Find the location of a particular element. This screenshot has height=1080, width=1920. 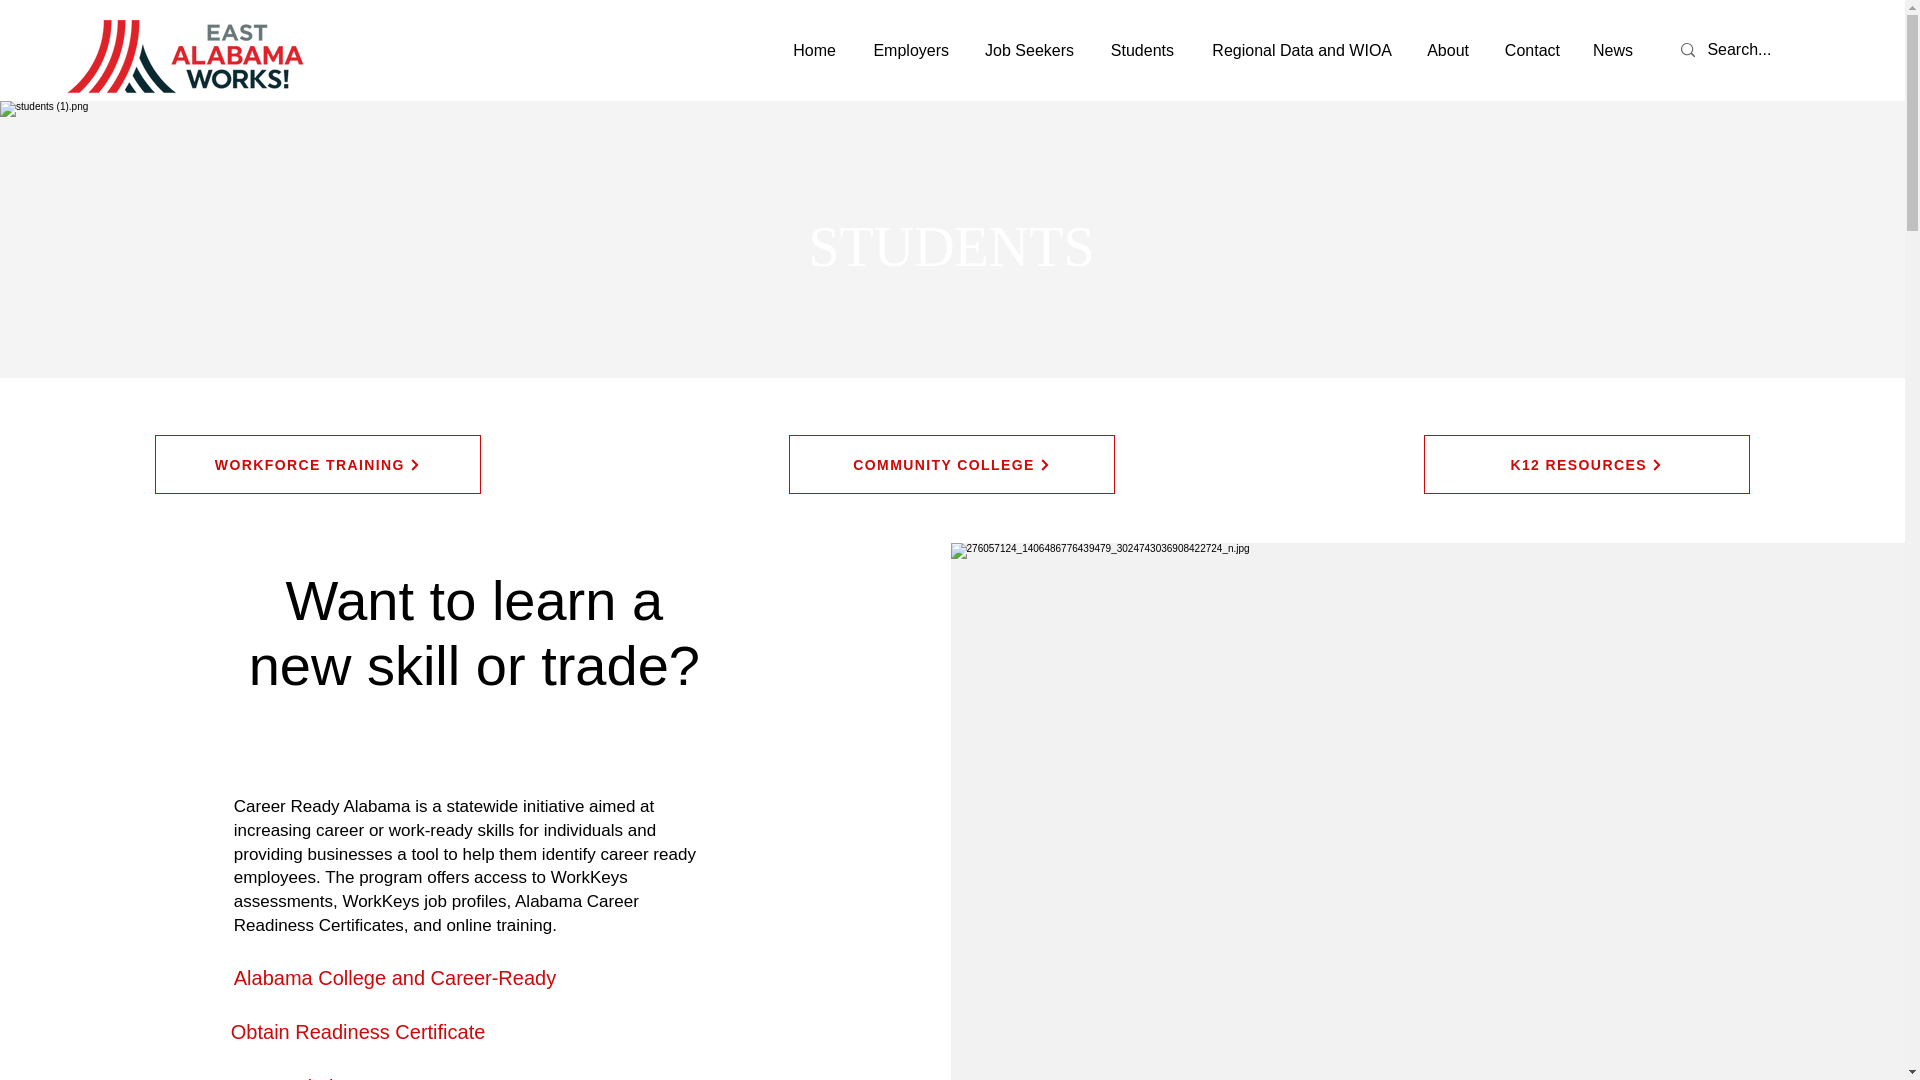

Employers is located at coordinates (906, 50).